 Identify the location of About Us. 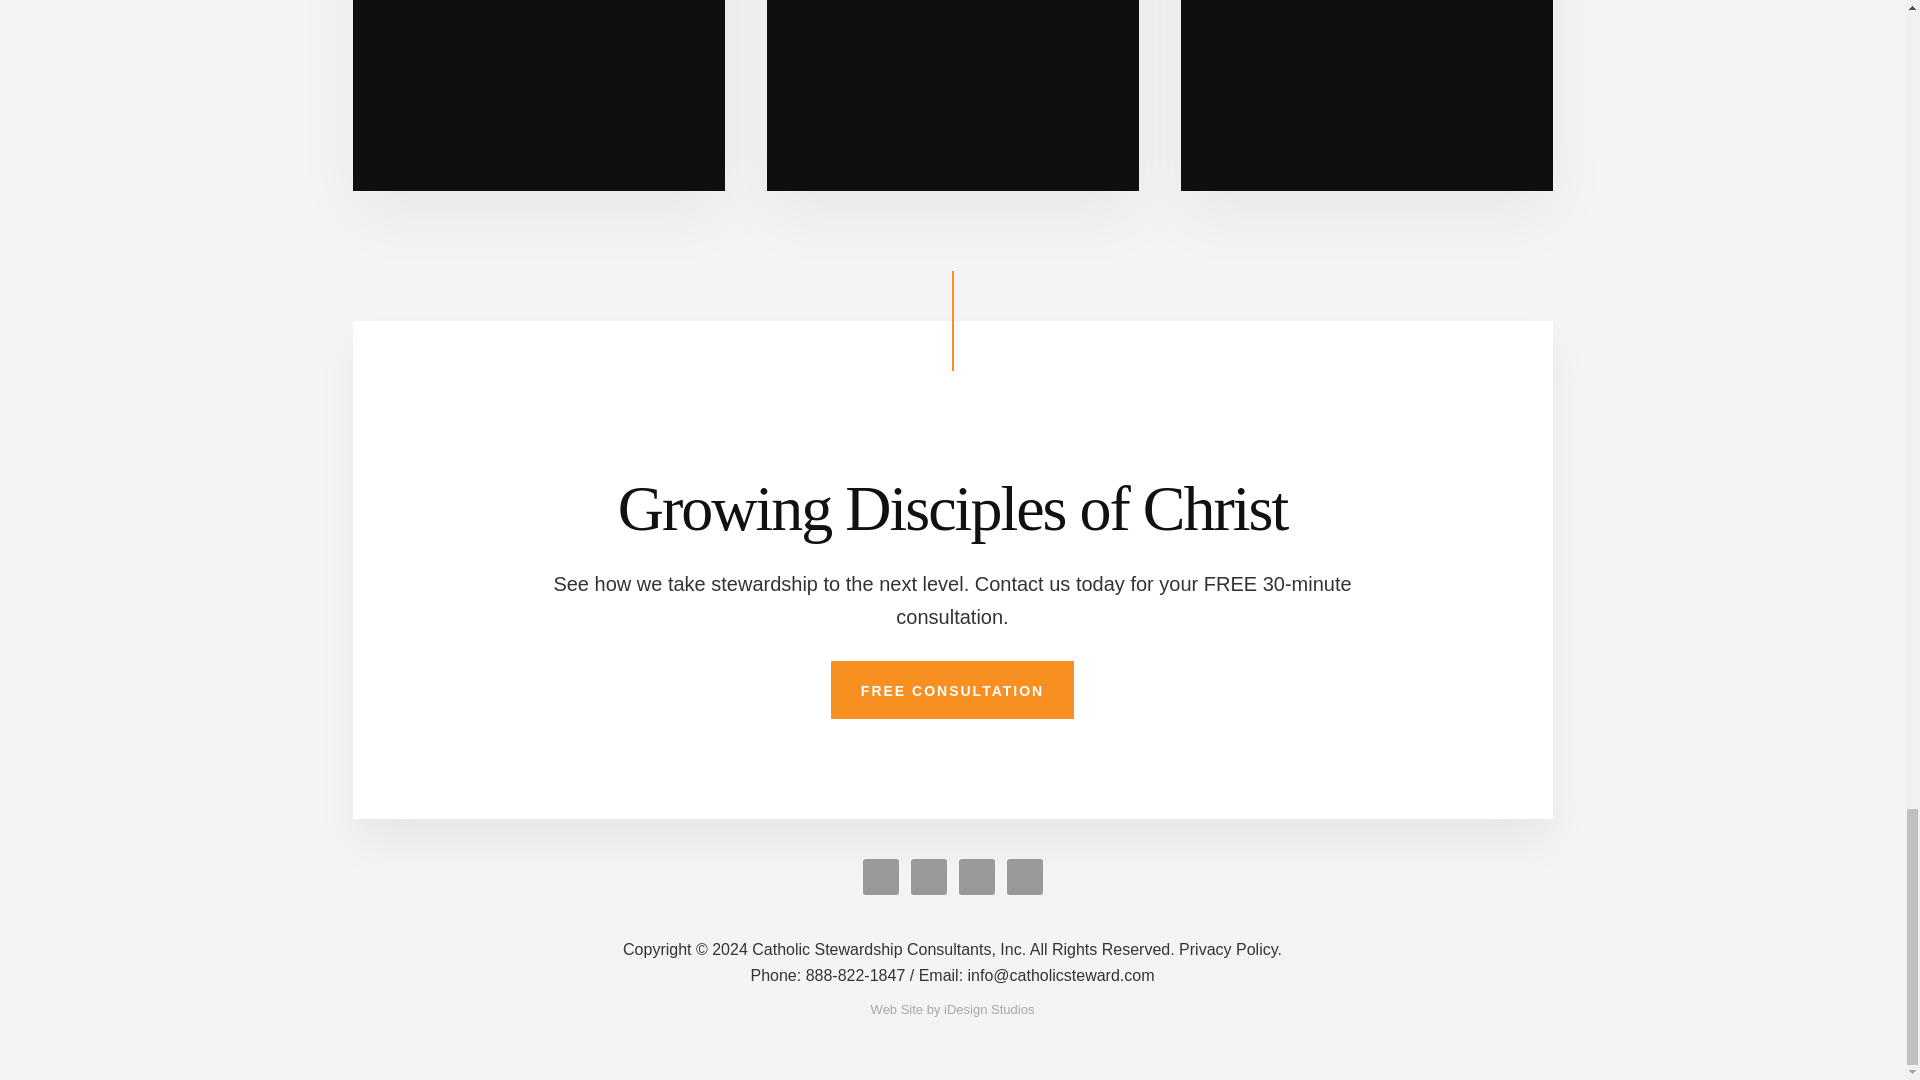
(537, 96).